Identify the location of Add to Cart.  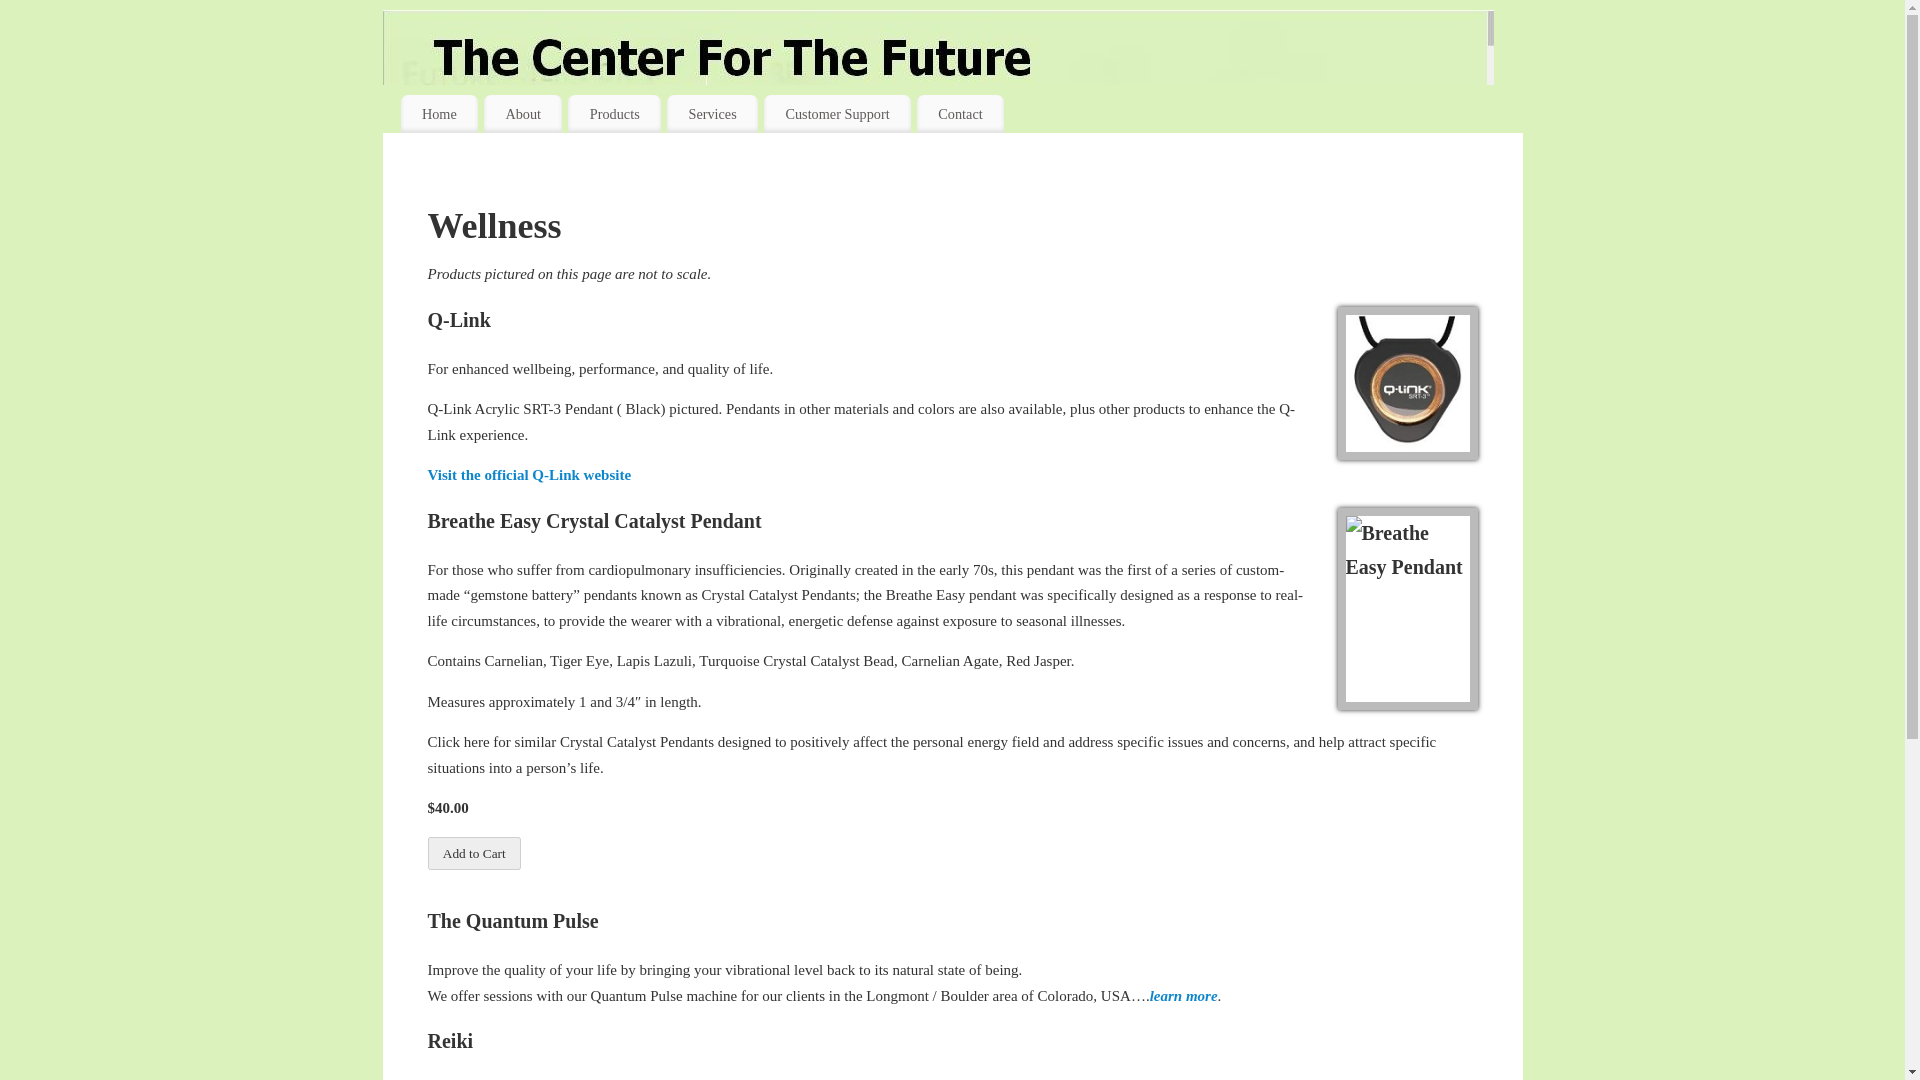
(475, 854).